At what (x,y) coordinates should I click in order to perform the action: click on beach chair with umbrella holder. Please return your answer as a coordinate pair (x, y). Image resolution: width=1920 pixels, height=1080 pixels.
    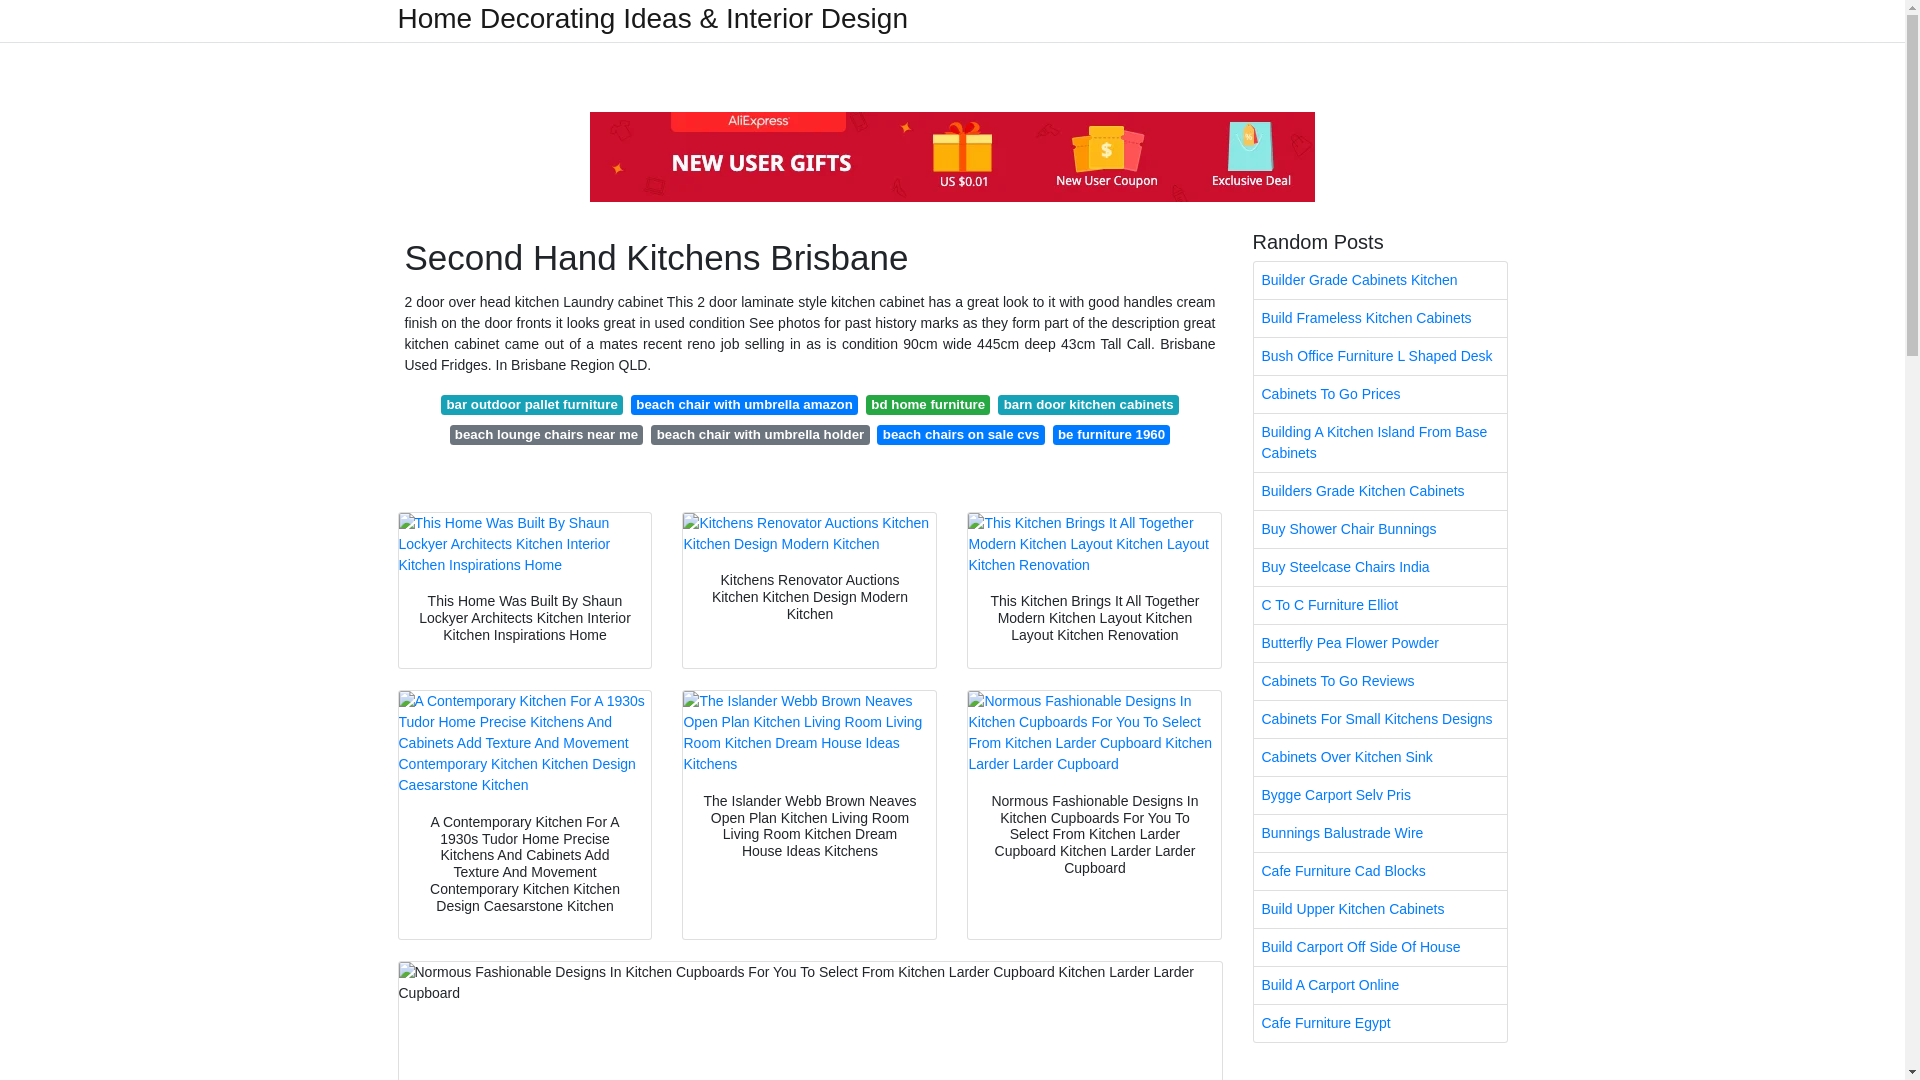
    Looking at the image, I should click on (760, 434).